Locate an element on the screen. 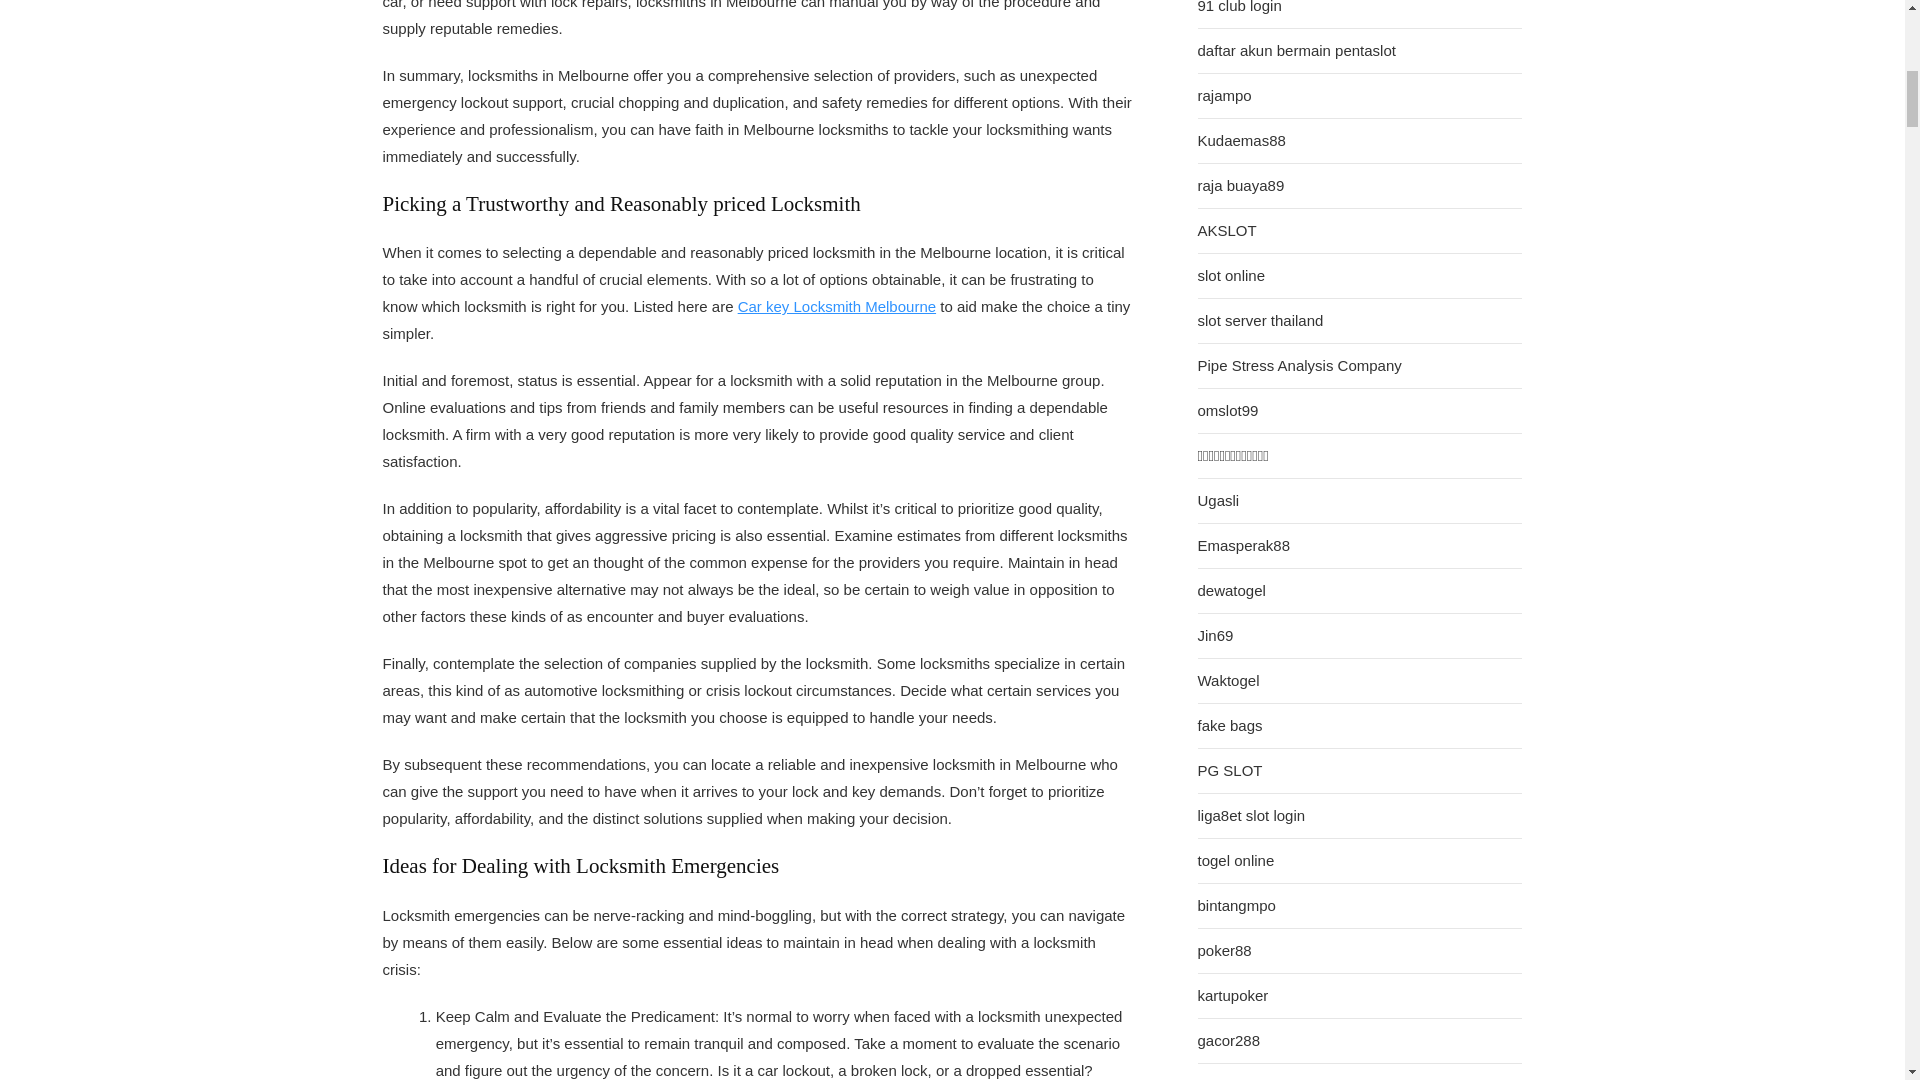 The width and height of the screenshot is (1920, 1080). Car key Locksmith Melbourne is located at coordinates (836, 306).